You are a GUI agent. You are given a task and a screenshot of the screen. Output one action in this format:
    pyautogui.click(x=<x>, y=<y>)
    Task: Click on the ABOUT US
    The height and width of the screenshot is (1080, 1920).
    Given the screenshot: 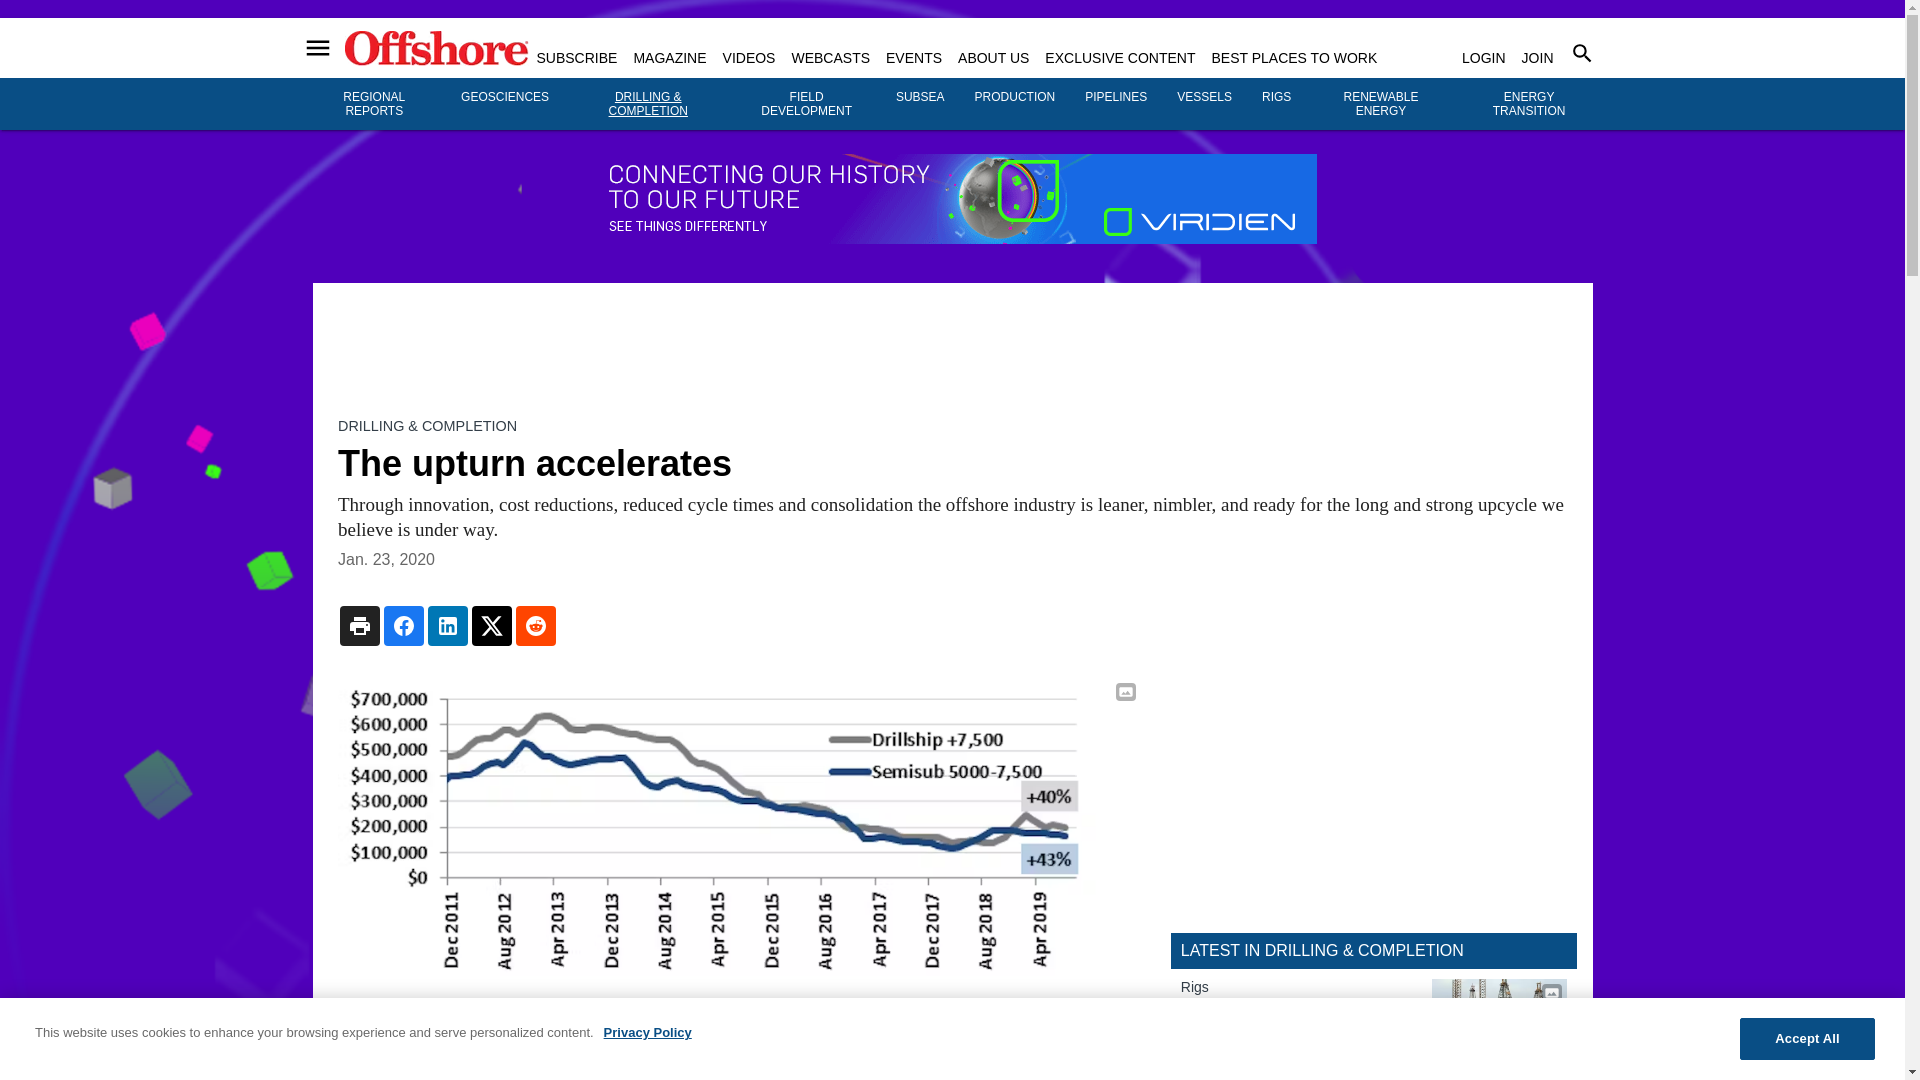 What is the action you would take?
    pyautogui.click(x=994, y=57)
    